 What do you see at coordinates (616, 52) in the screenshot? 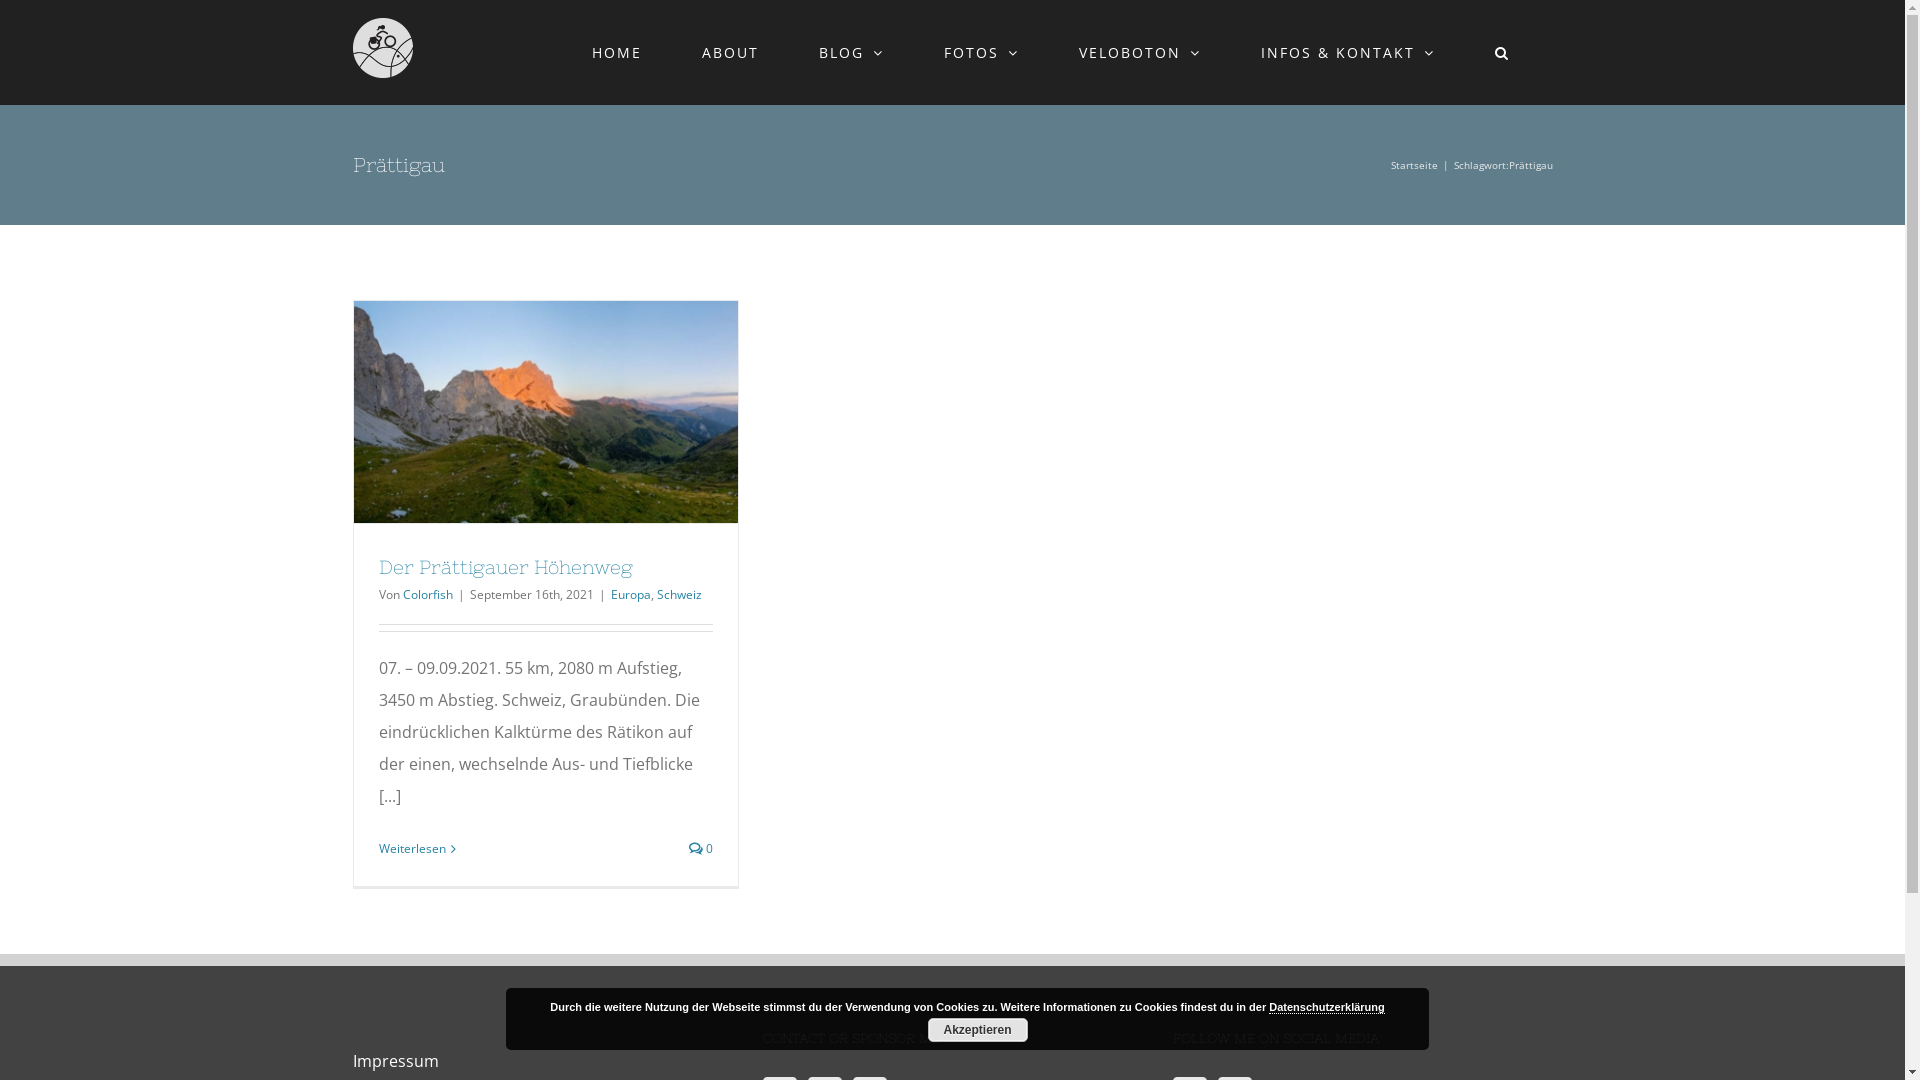
I see `HOME` at bounding box center [616, 52].